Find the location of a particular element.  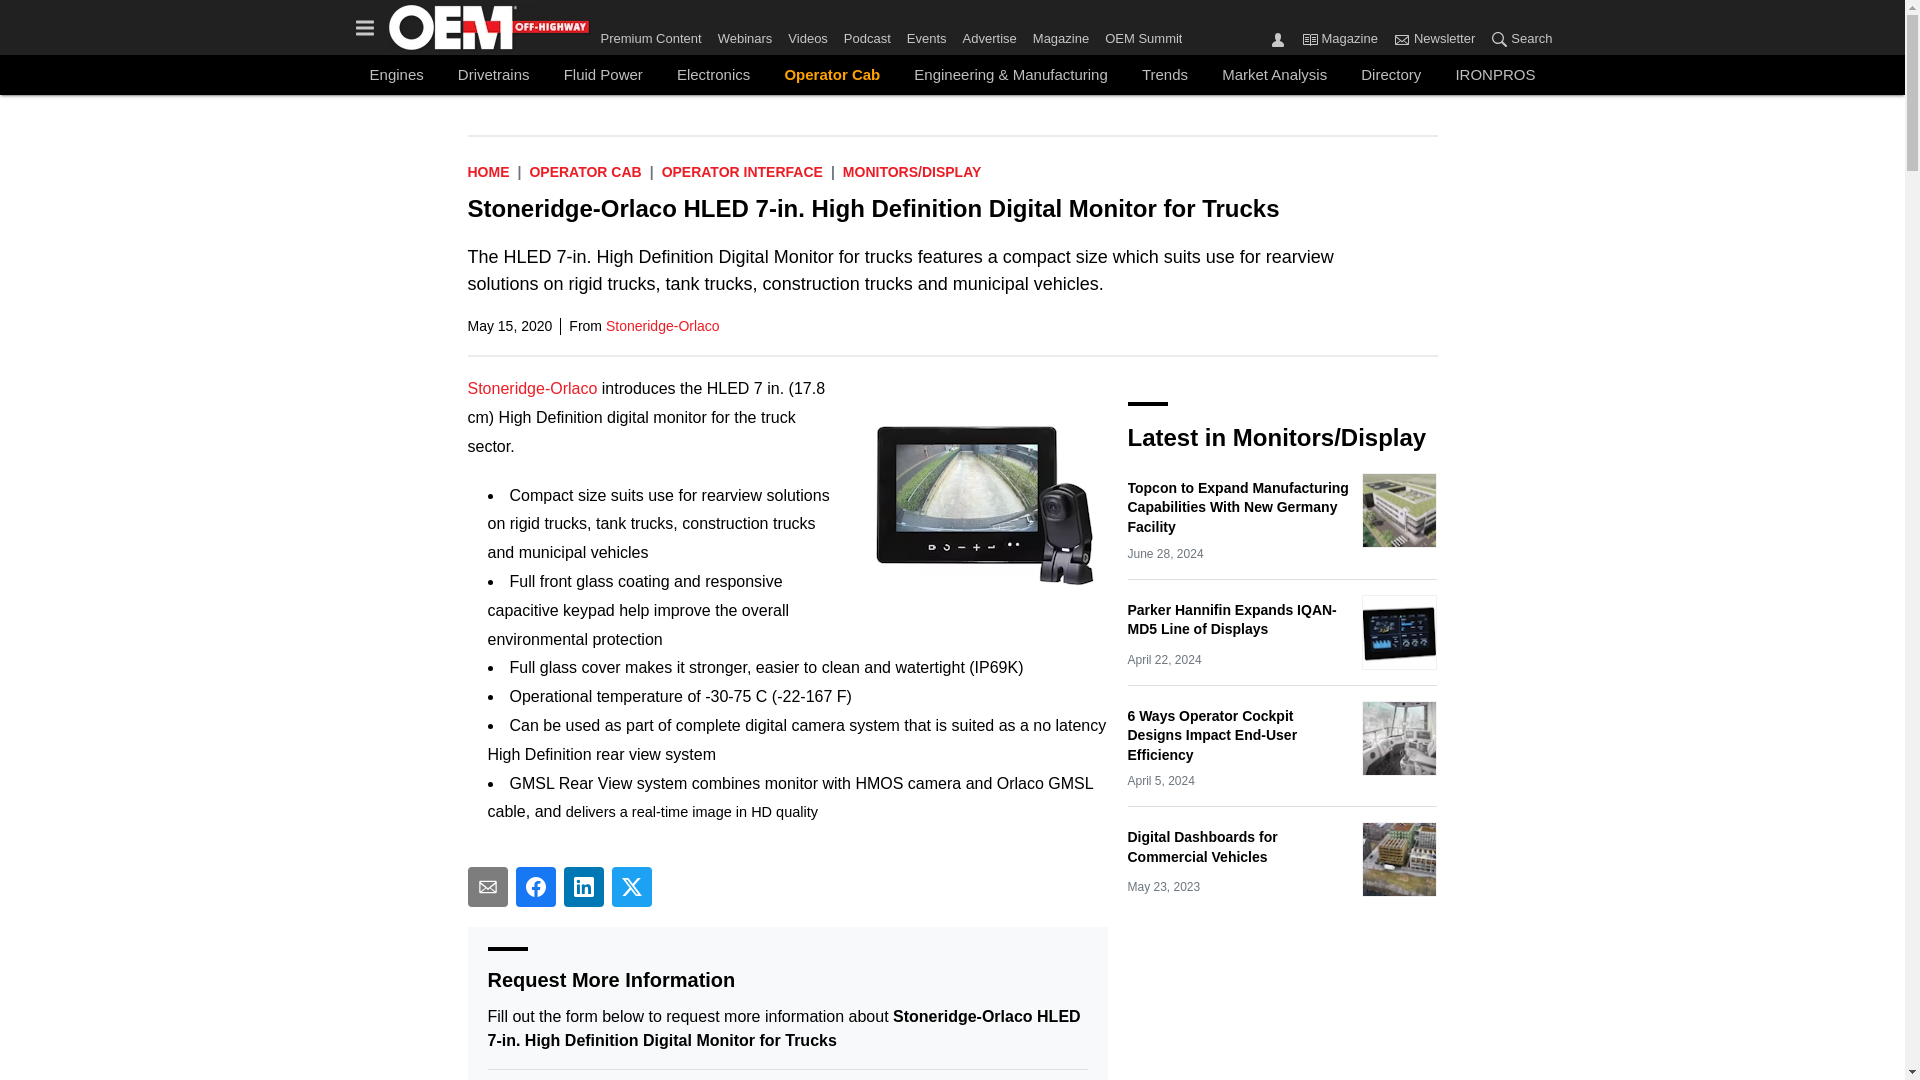

Magazine is located at coordinates (1060, 34).